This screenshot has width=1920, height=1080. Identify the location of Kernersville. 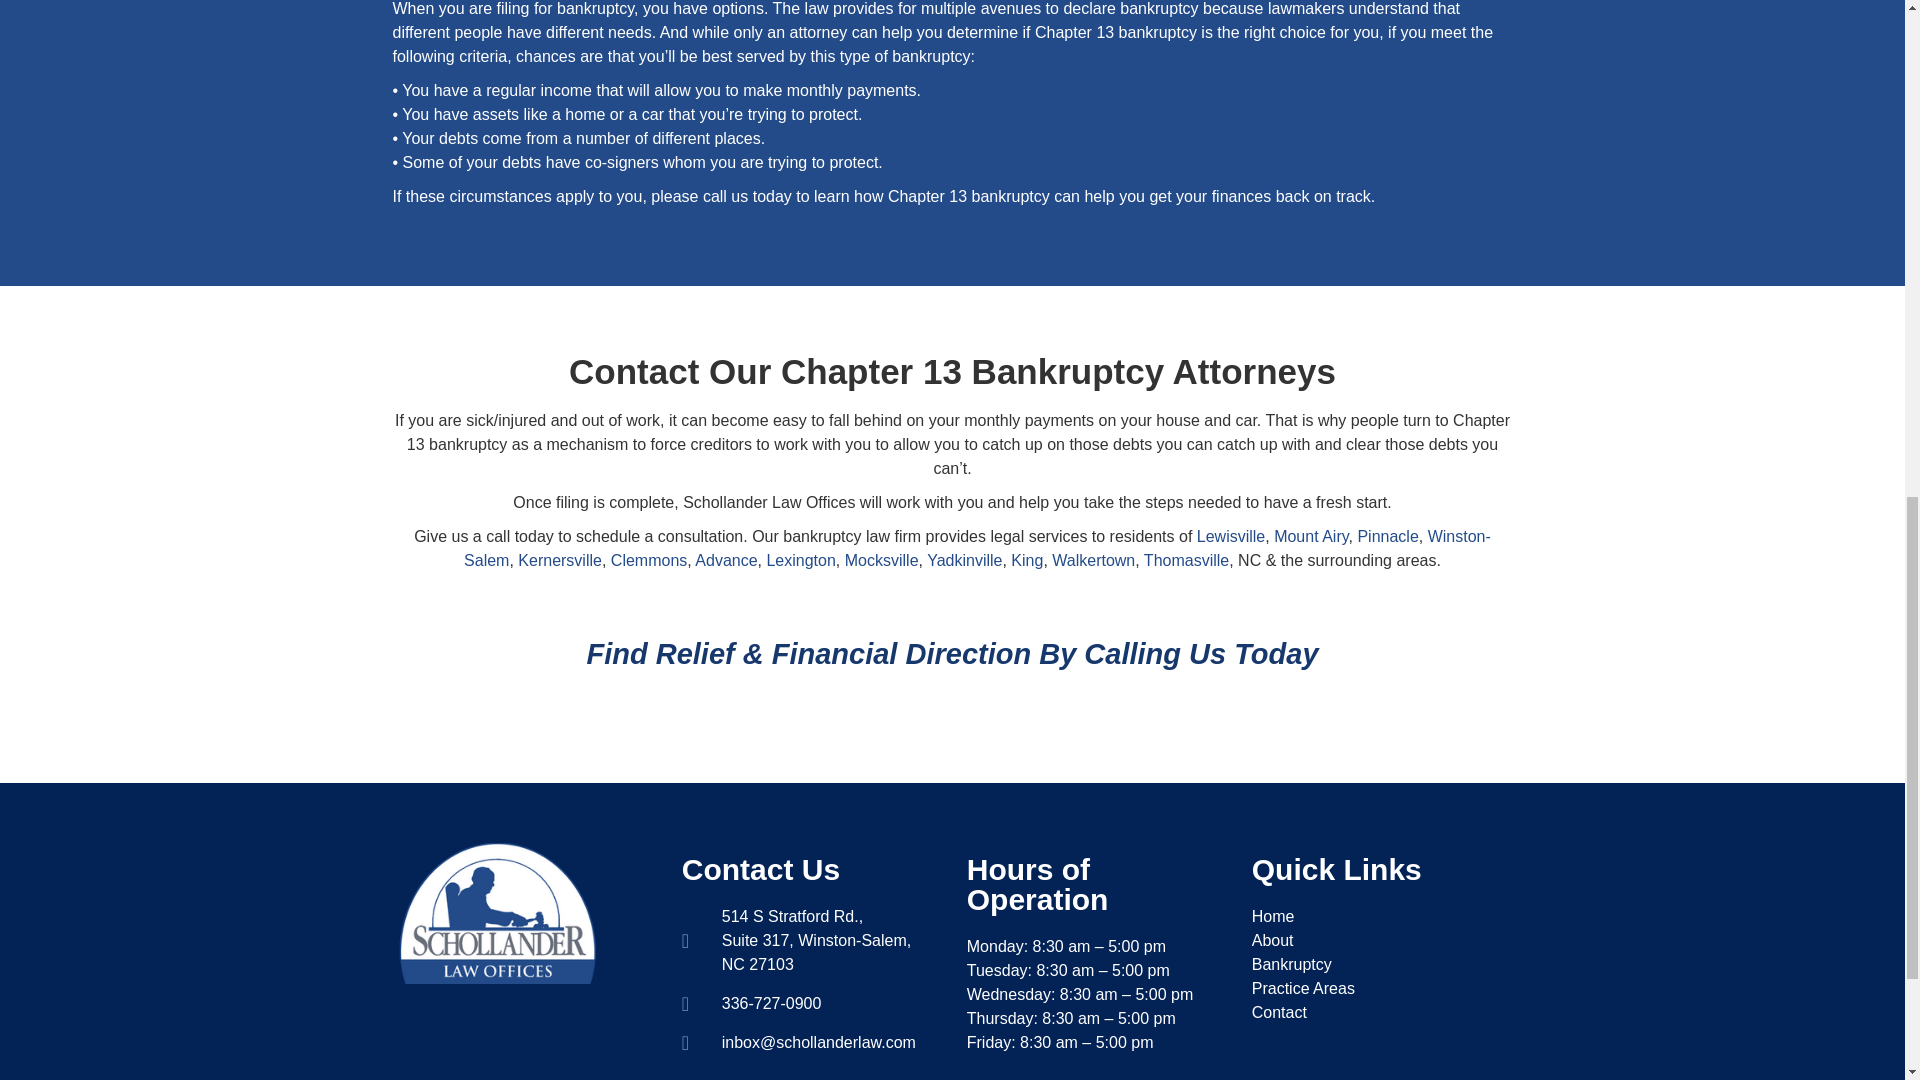
(560, 560).